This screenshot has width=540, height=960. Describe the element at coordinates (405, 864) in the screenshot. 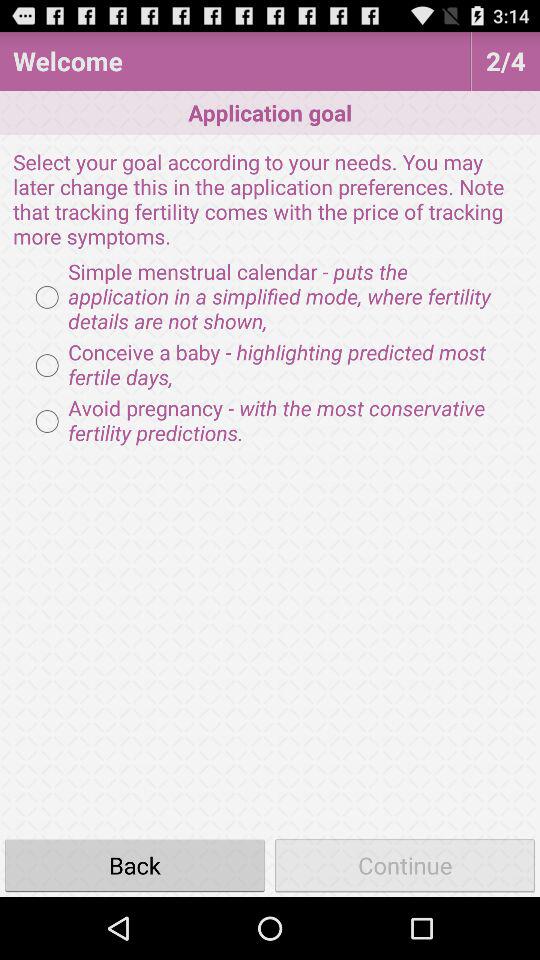

I see `select item to the right of the back icon` at that location.